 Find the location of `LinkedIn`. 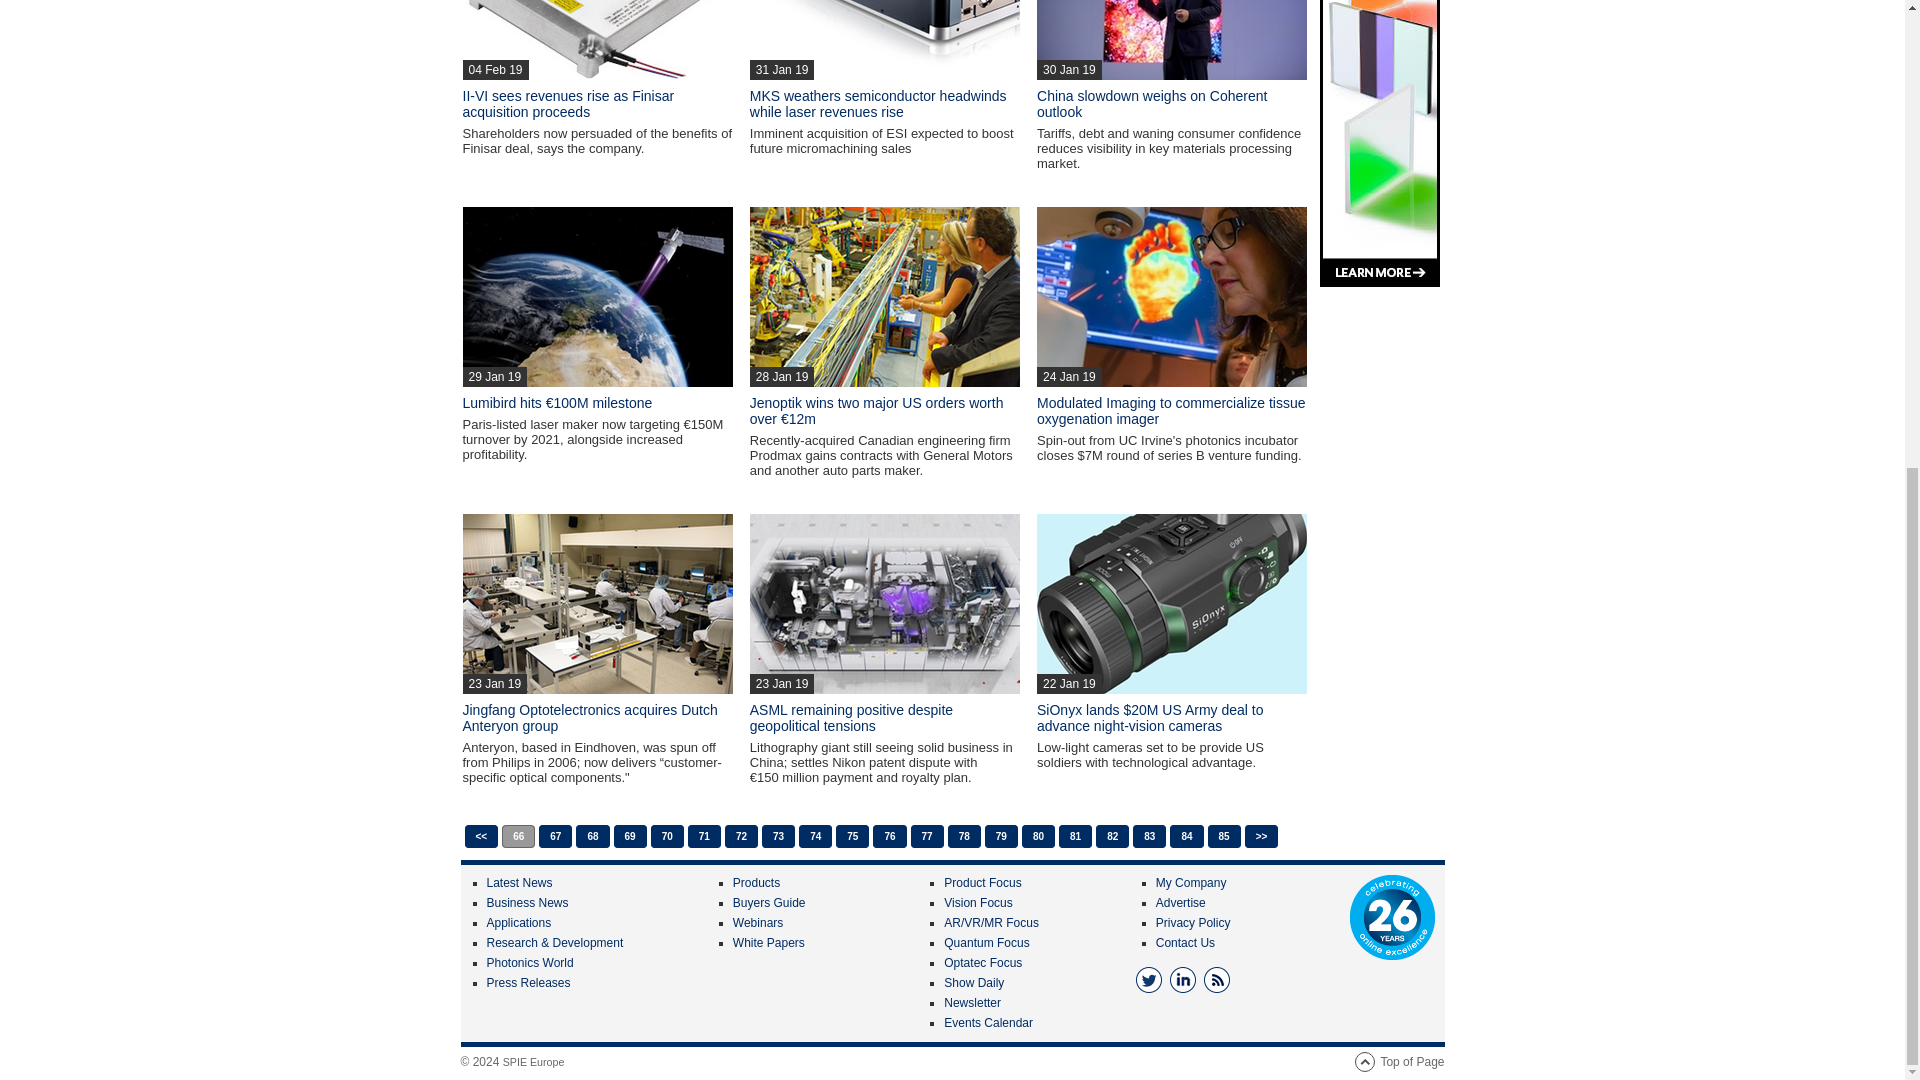

LinkedIn is located at coordinates (1182, 978).